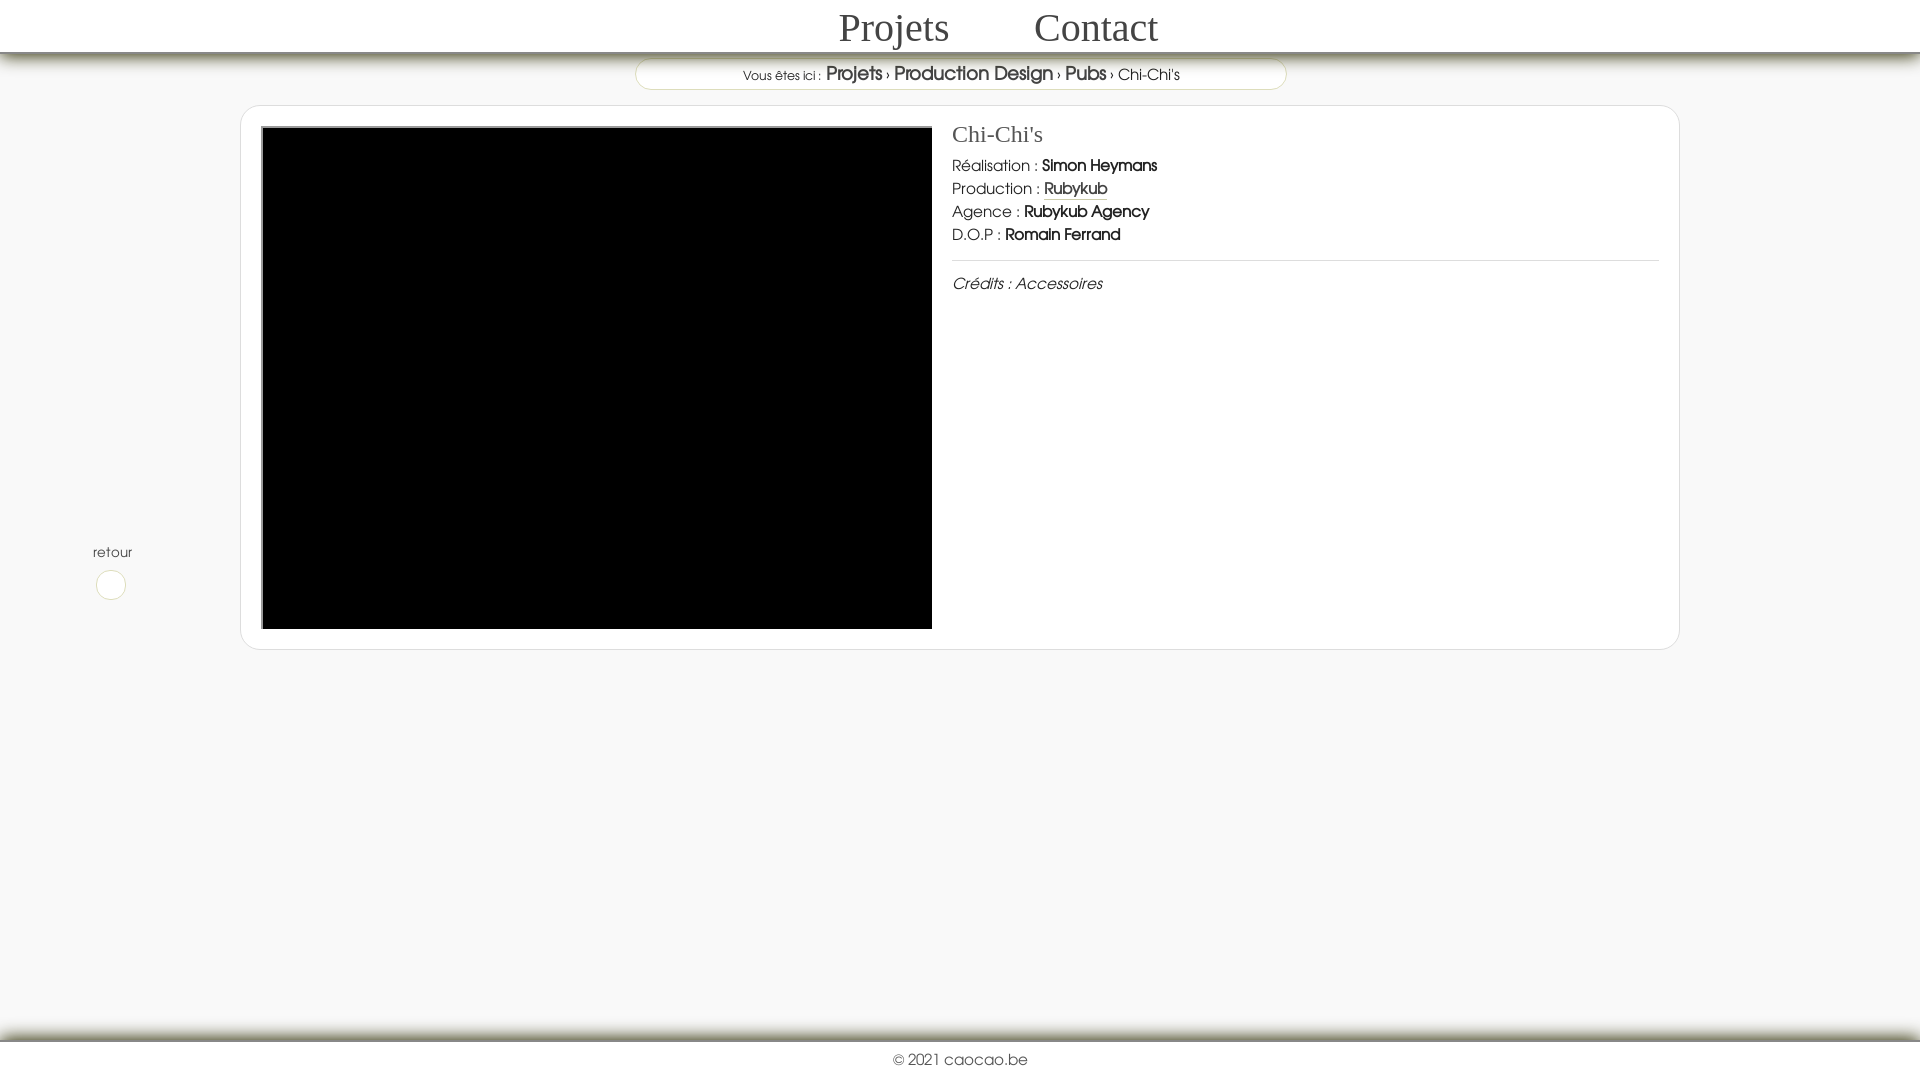 The height and width of the screenshot is (1080, 1920). Describe the element at coordinates (111, 571) in the screenshot. I see `retour` at that location.